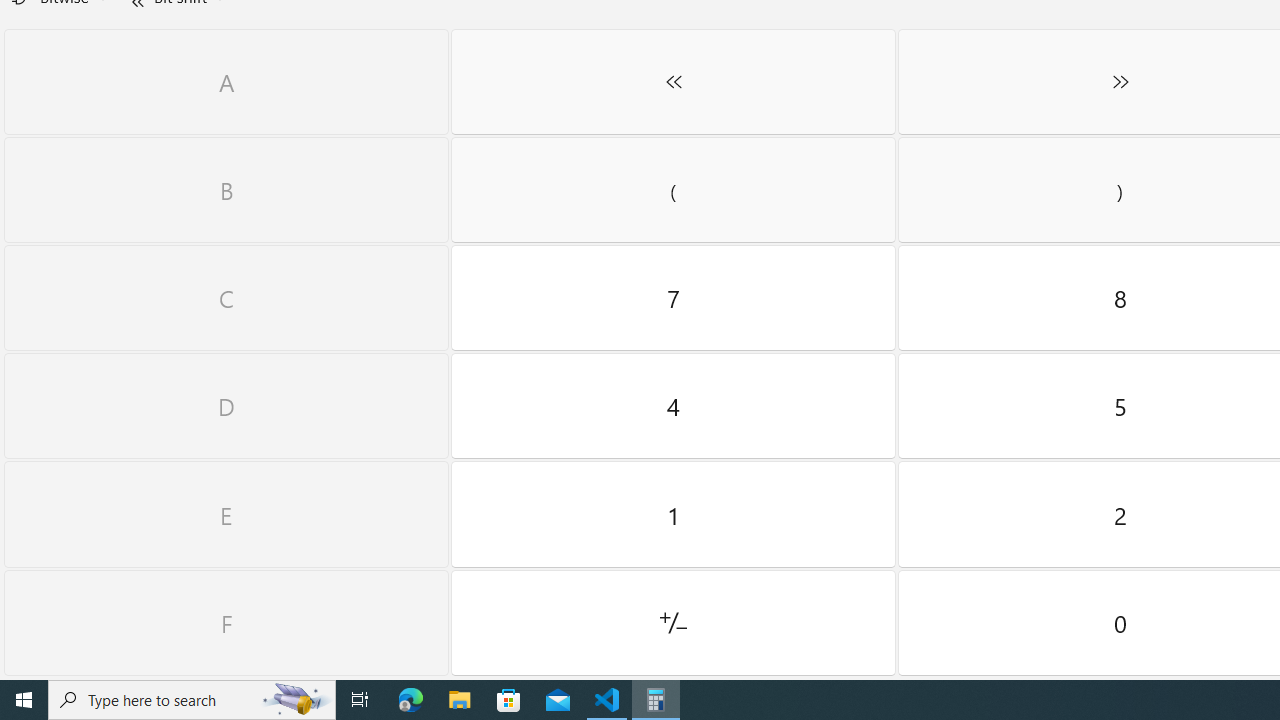 The width and height of the screenshot is (1280, 720). What do you see at coordinates (24, 700) in the screenshot?
I see `Start` at bounding box center [24, 700].